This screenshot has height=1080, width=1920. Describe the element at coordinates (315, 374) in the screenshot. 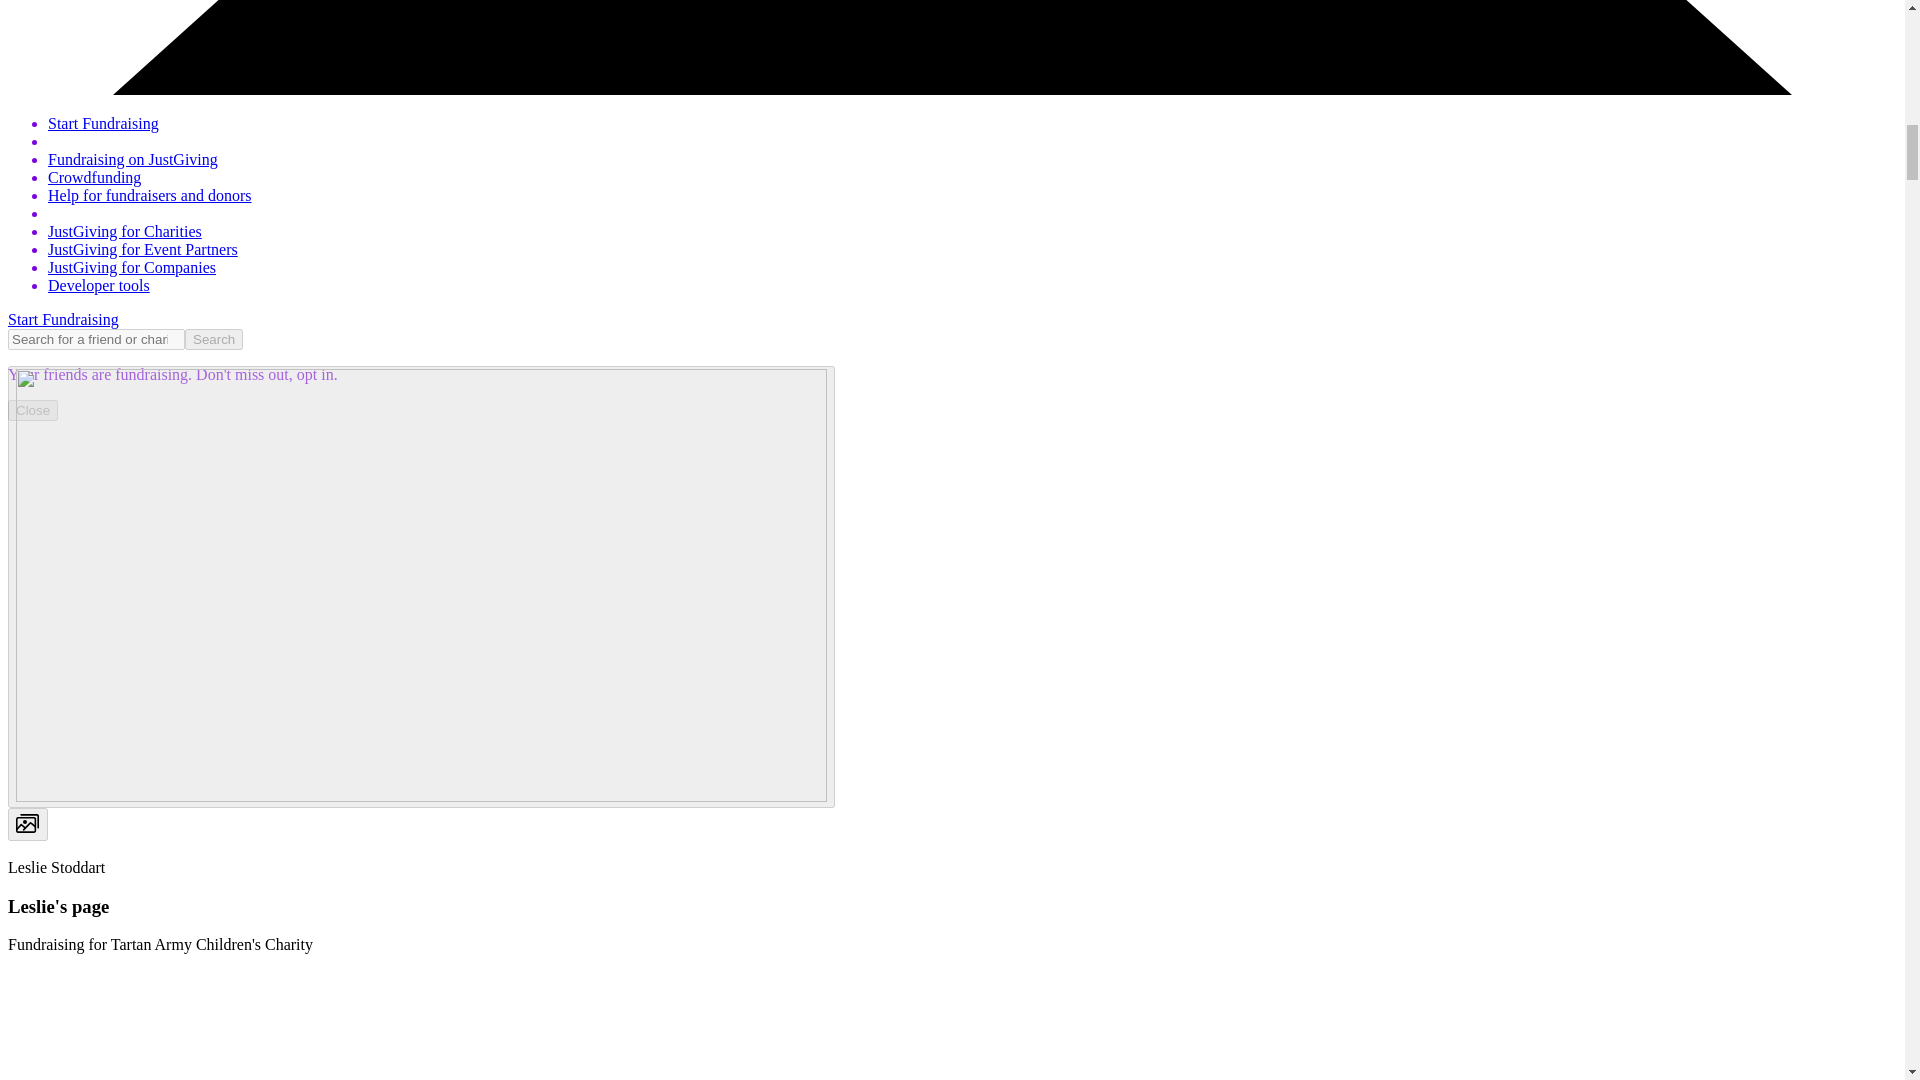

I see `opt in.` at that location.